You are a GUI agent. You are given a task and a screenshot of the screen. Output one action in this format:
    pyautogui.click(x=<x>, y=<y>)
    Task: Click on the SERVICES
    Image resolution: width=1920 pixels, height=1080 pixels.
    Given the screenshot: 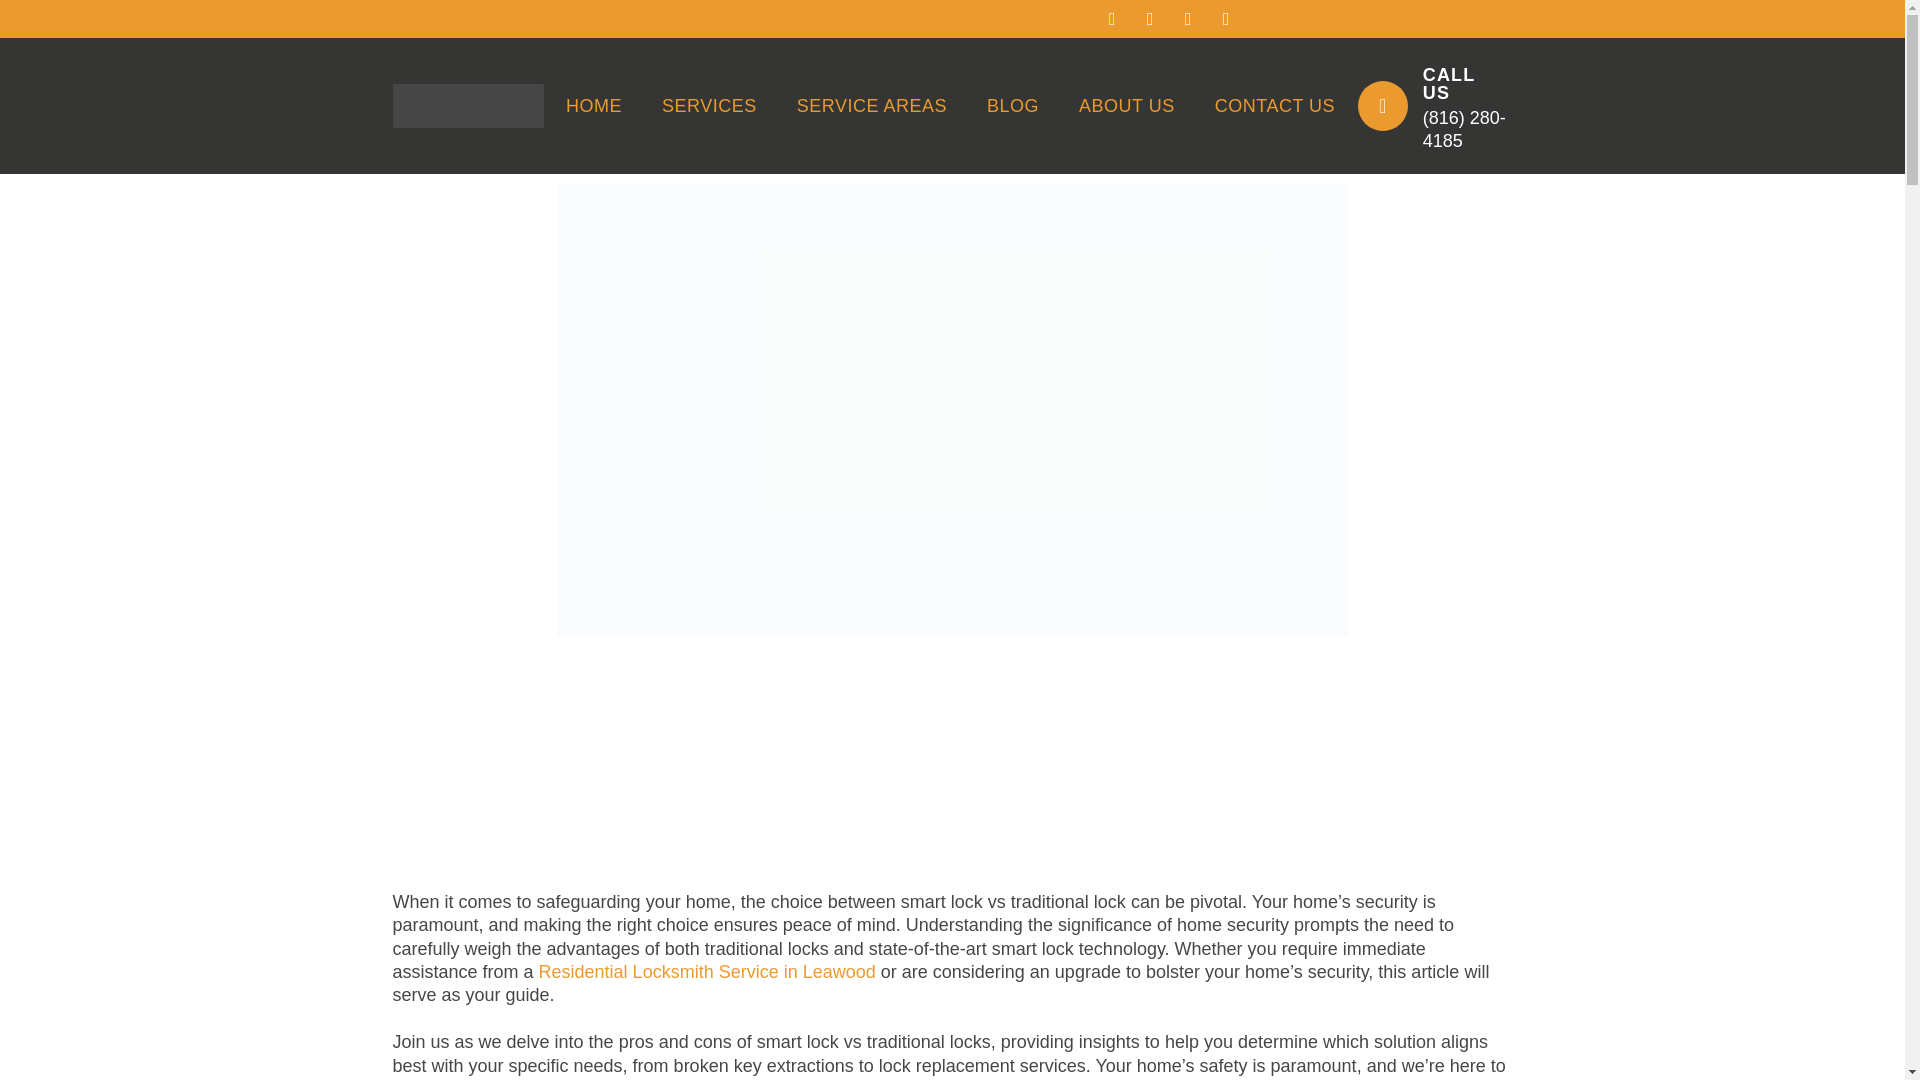 What is the action you would take?
    pyautogui.click(x=709, y=106)
    